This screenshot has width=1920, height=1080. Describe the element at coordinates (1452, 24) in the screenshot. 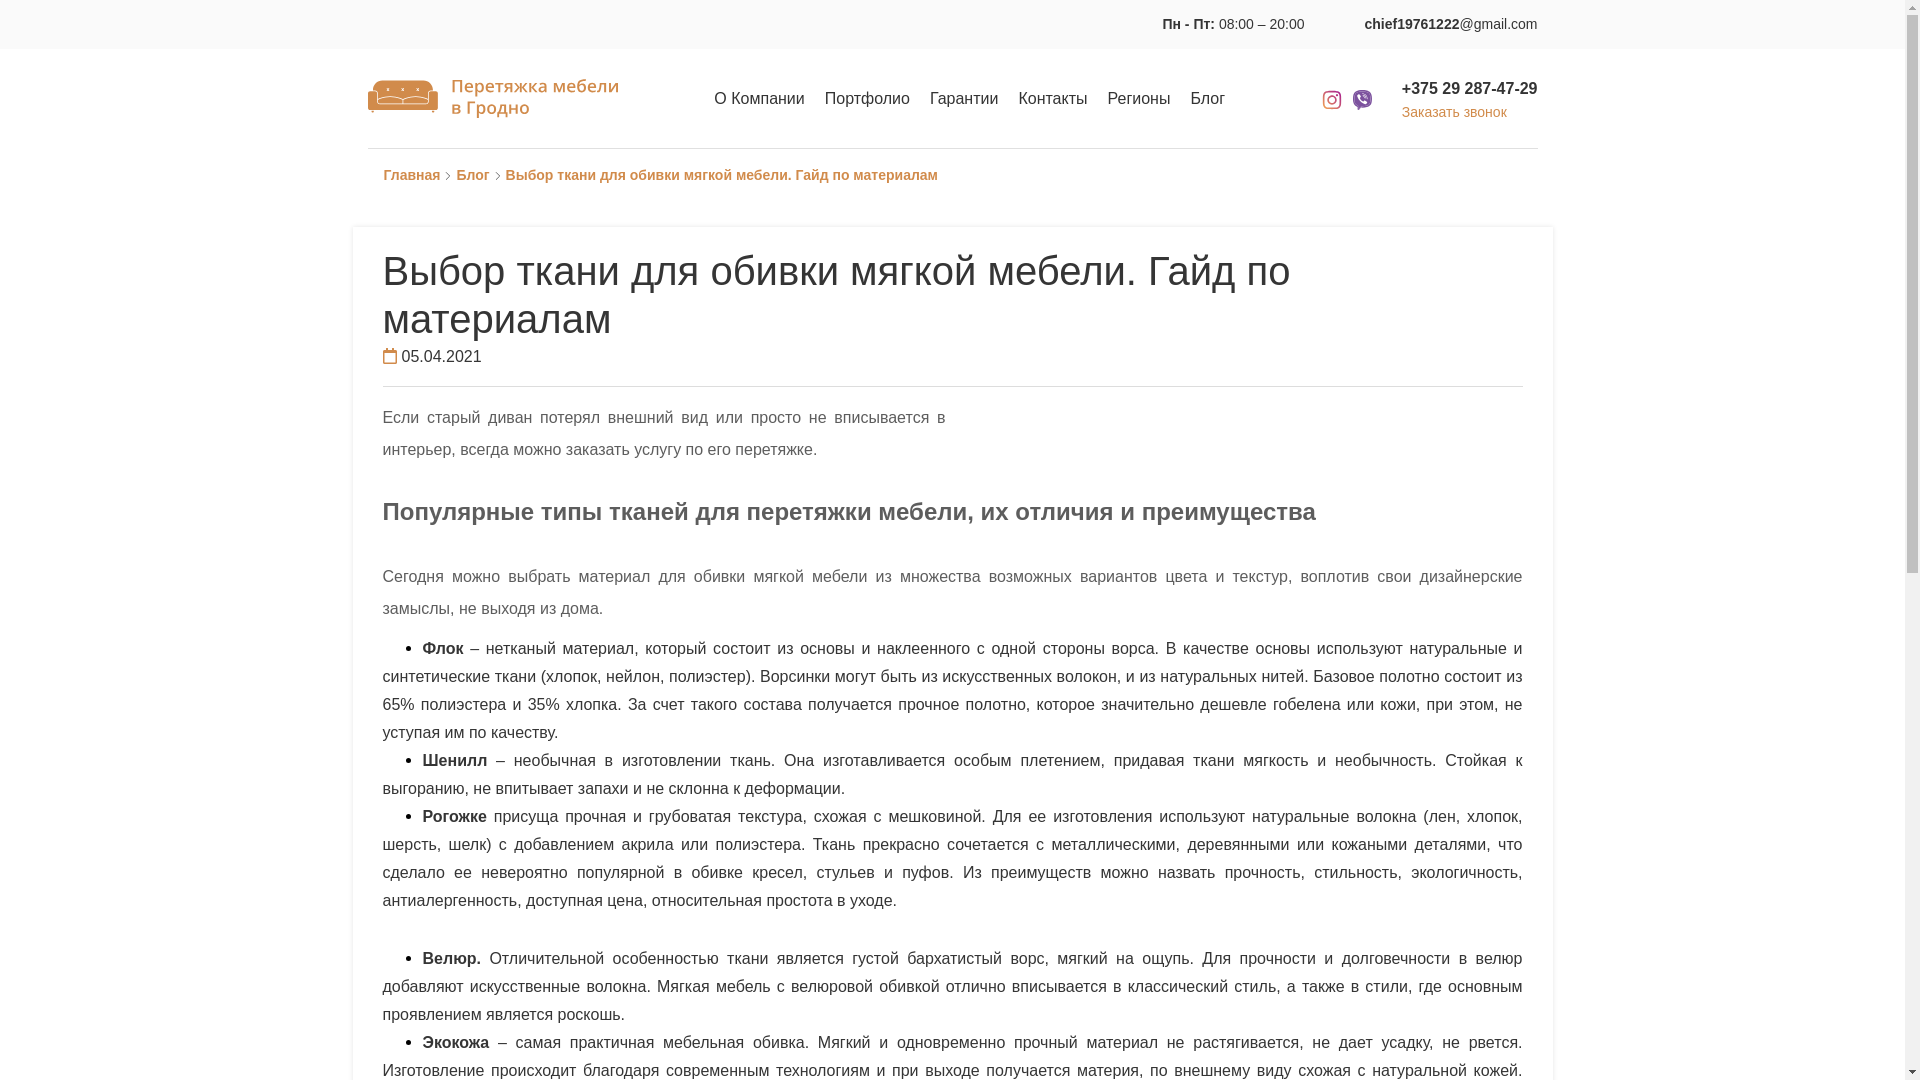

I see `chief19761222@gmail.com` at that location.